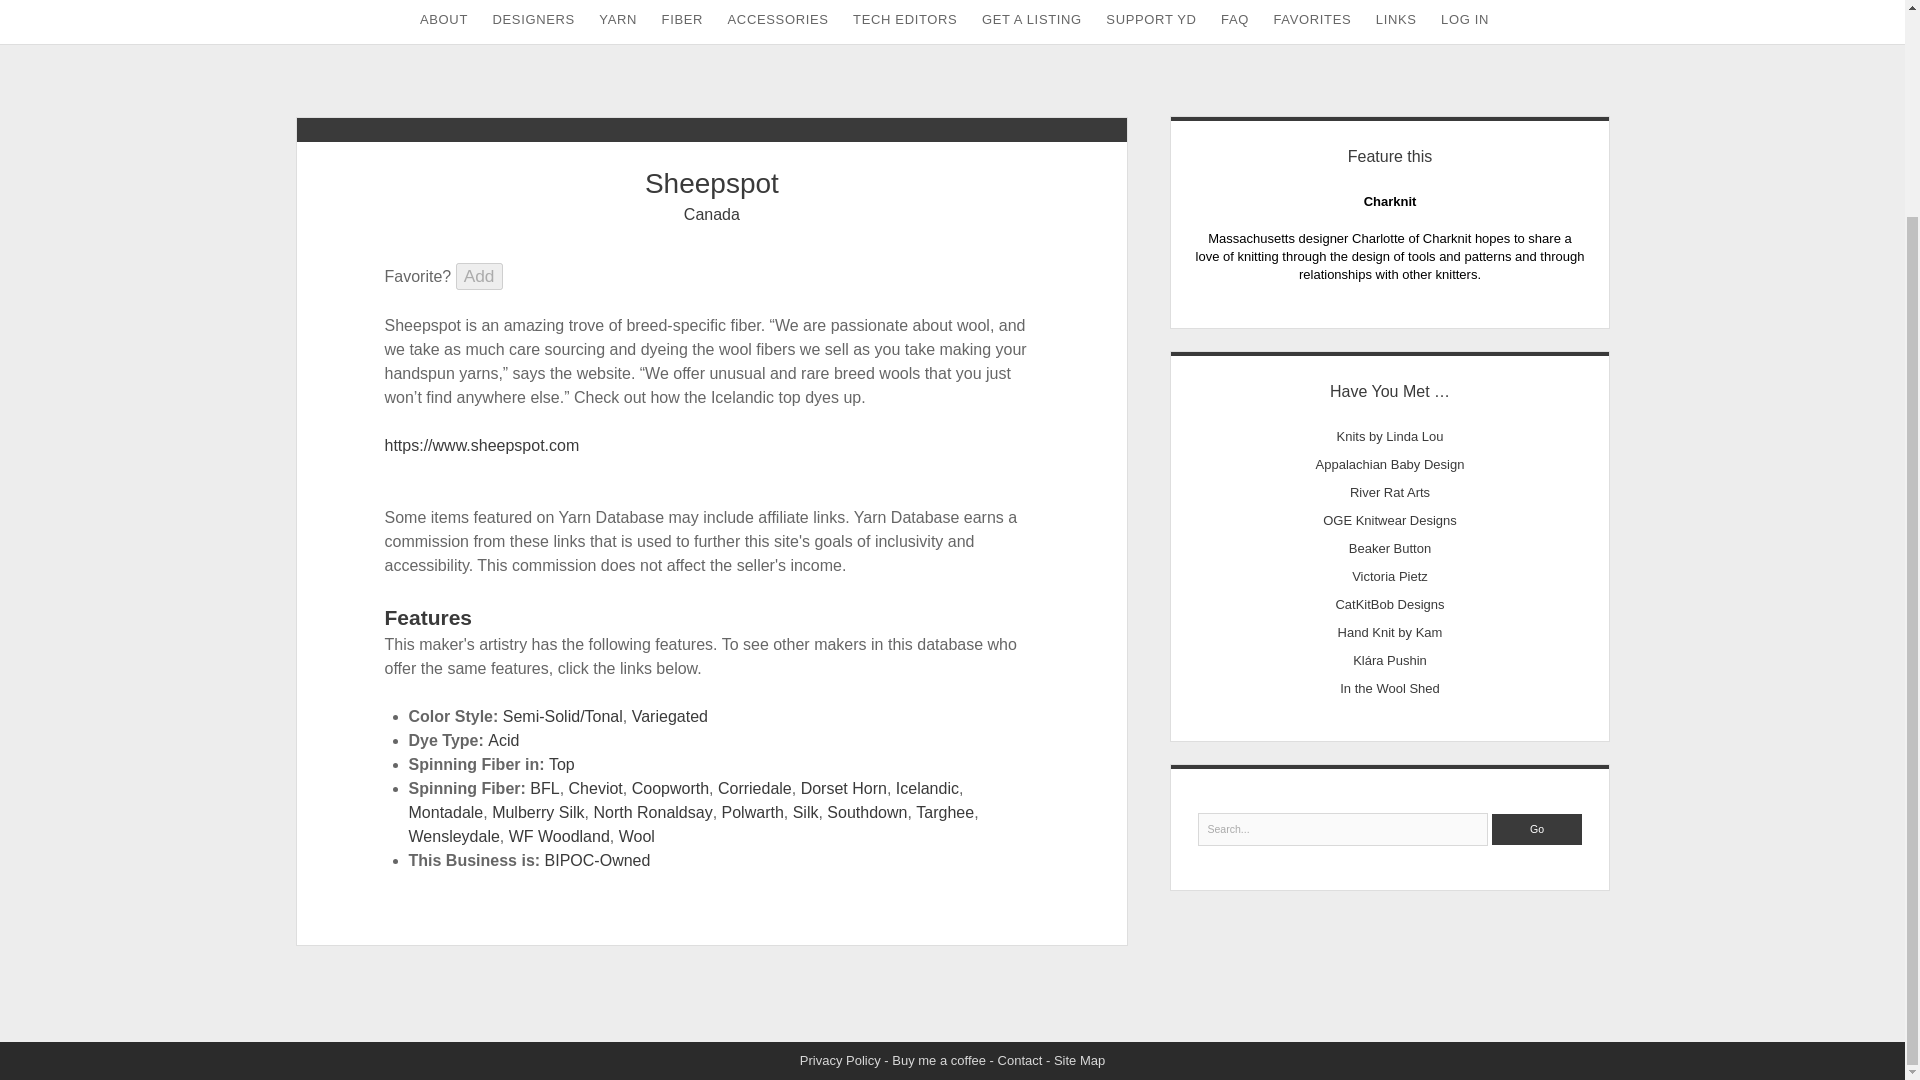 The height and width of the screenshot is (1080, 1920). What do you see at coordinates (652, 812) in the screenshot?
I see `North Ronaldsay` at bounding box center [652, 812].